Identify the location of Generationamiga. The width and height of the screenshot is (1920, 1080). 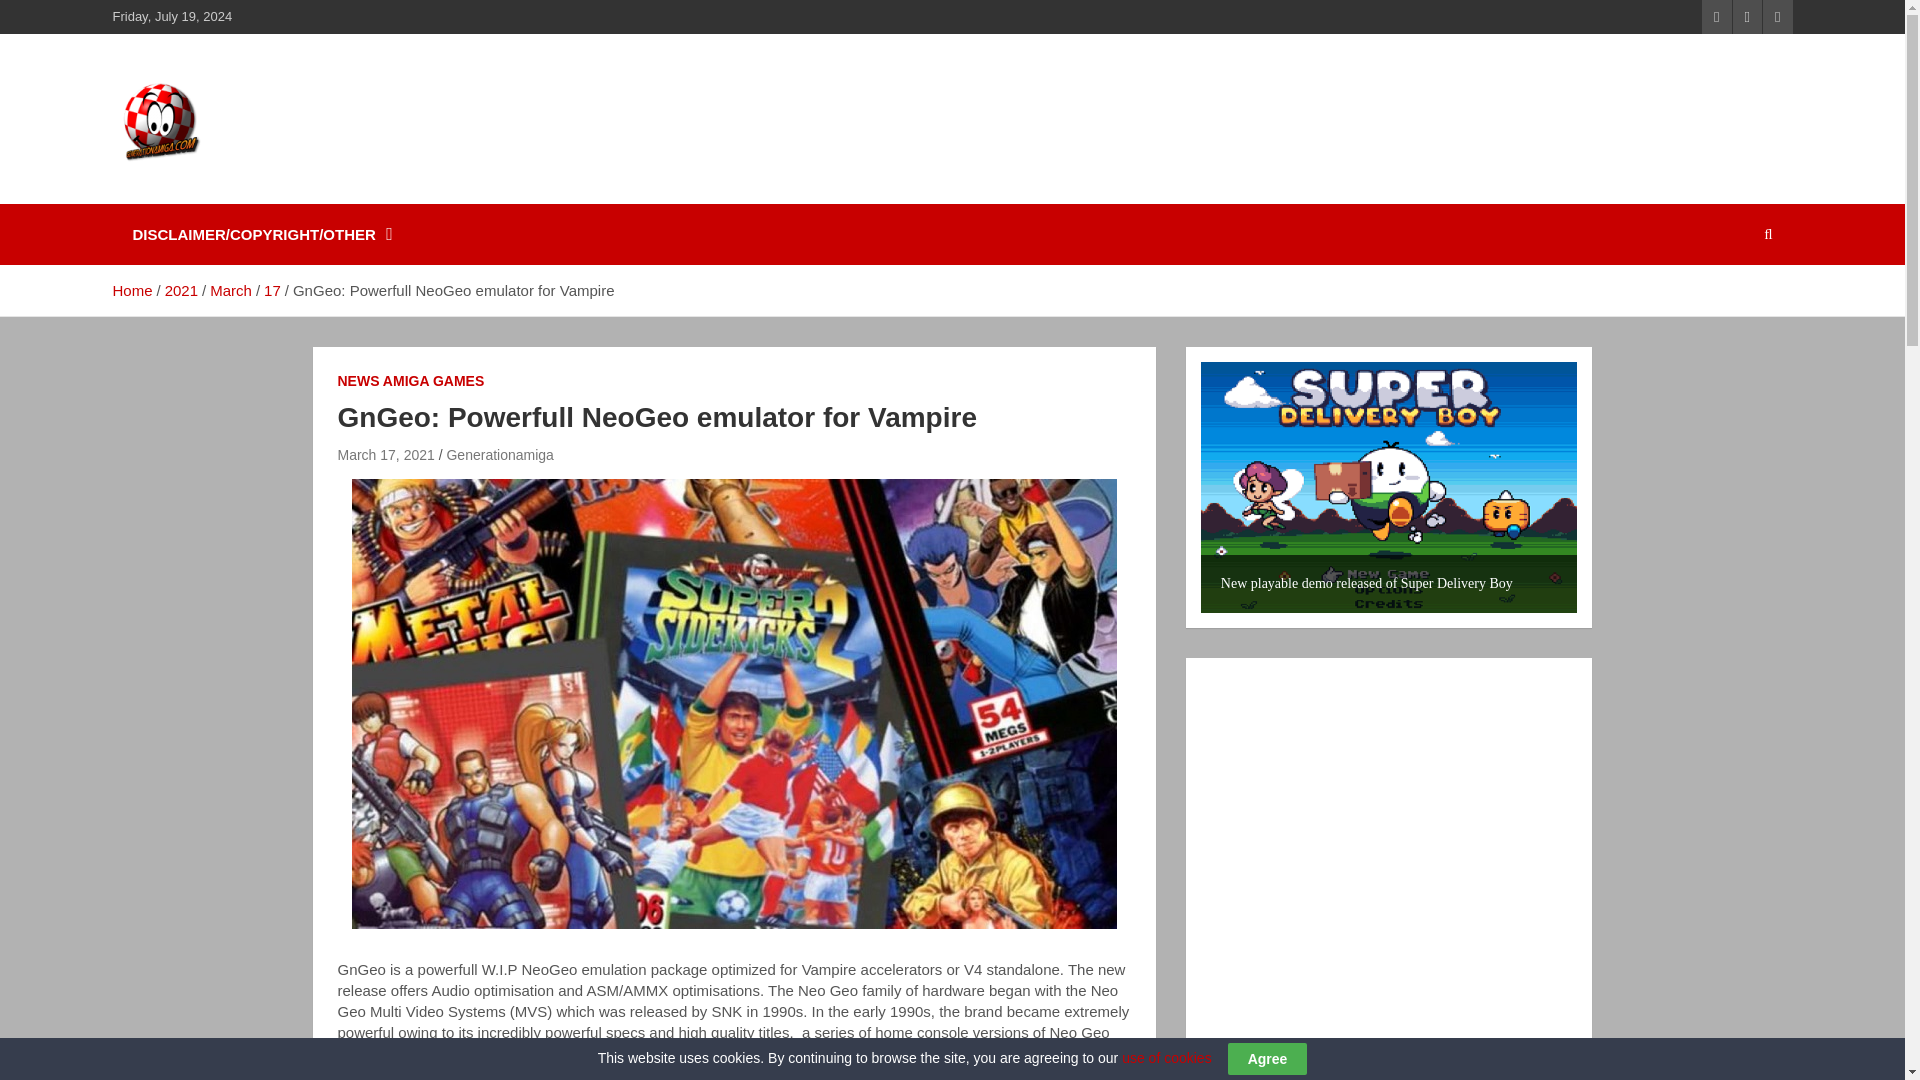
(498, 455).